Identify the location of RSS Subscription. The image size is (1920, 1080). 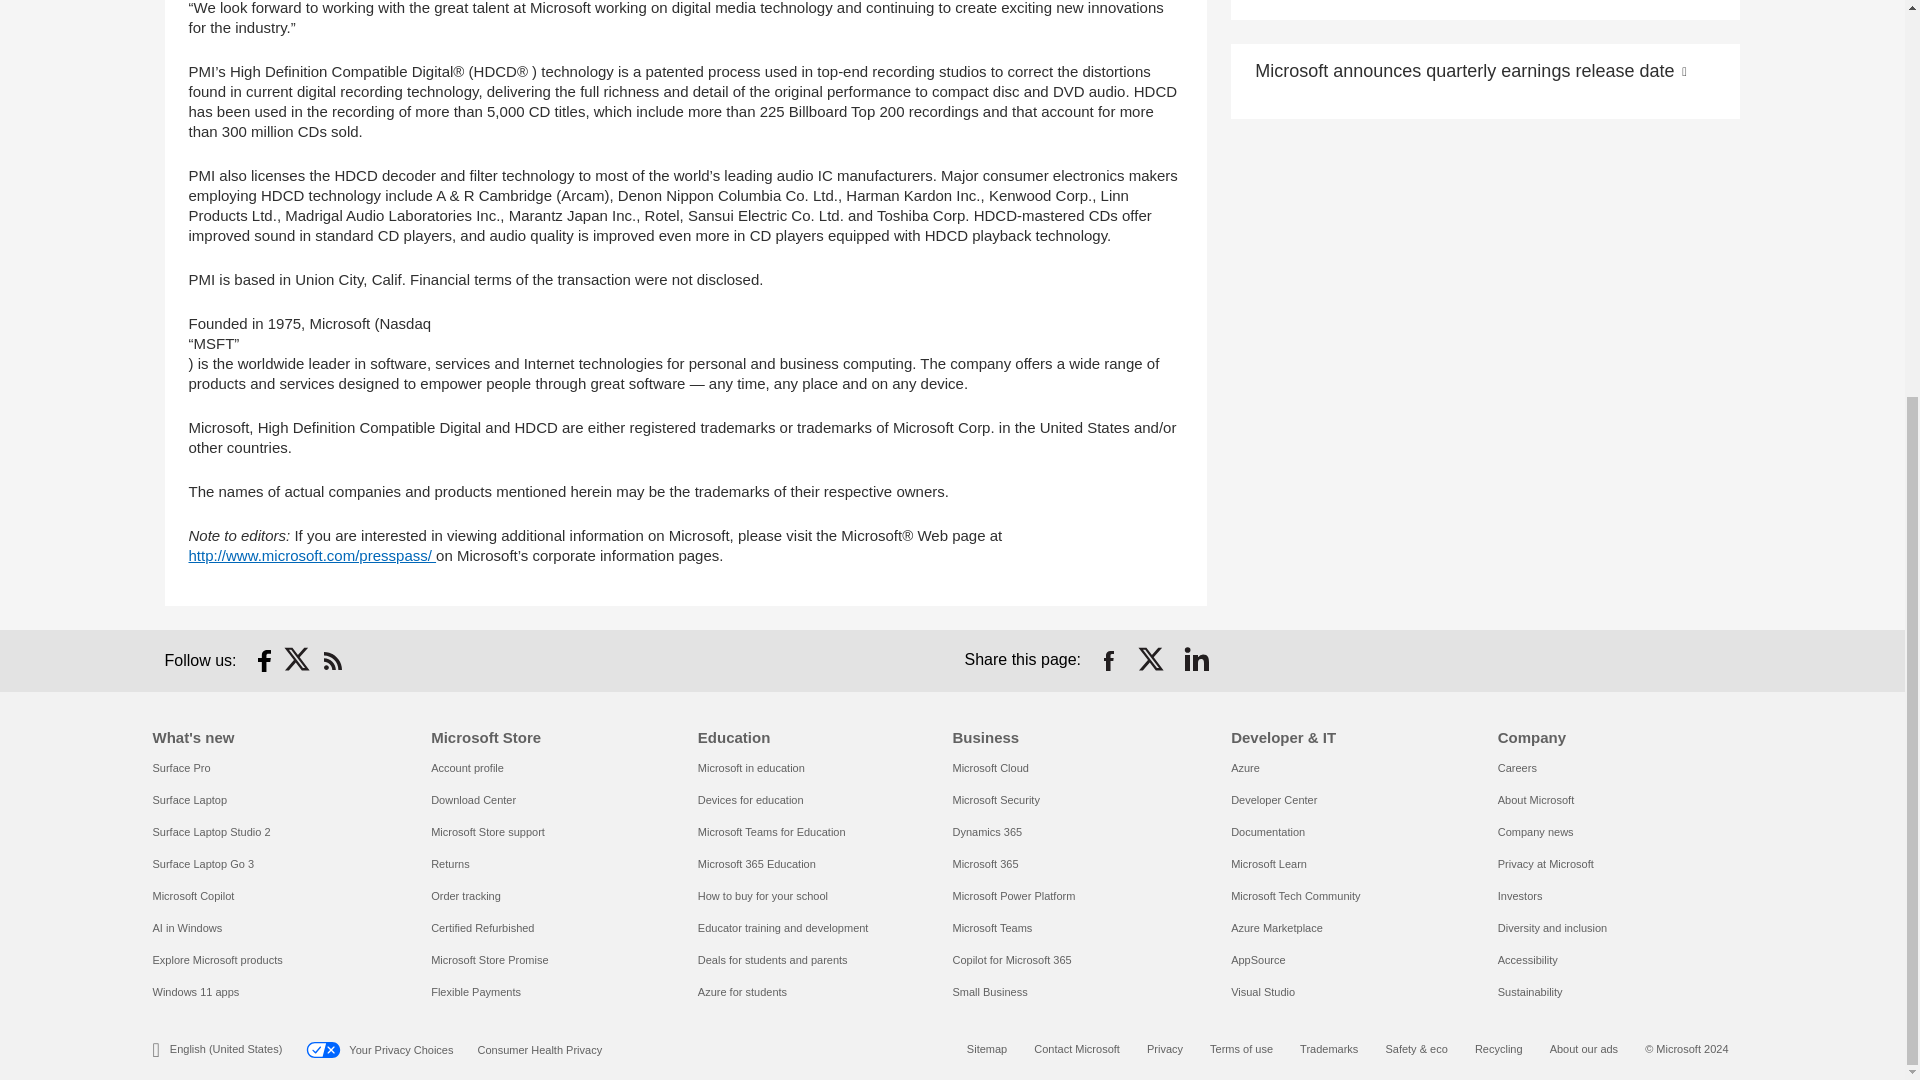
(332, 660).